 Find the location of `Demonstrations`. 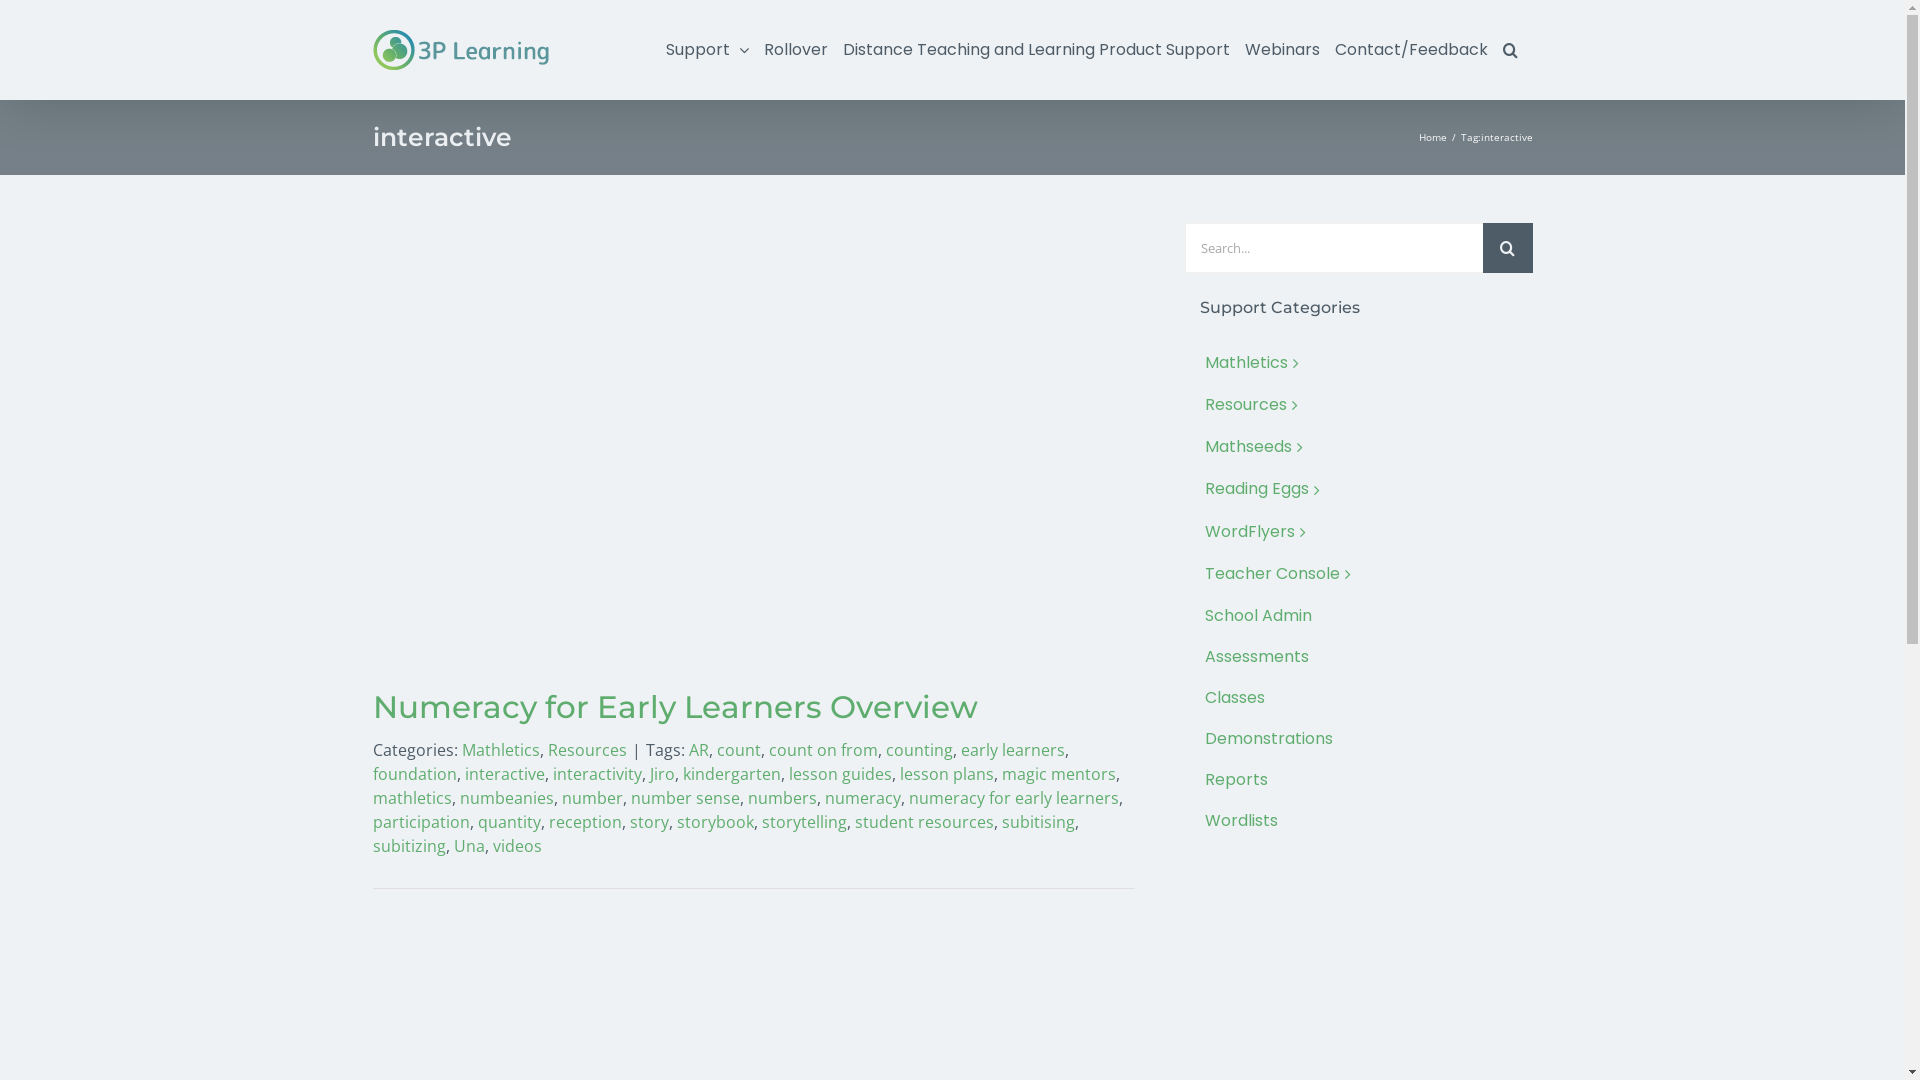

Demonstrations is located at coordinates (1358, 740).